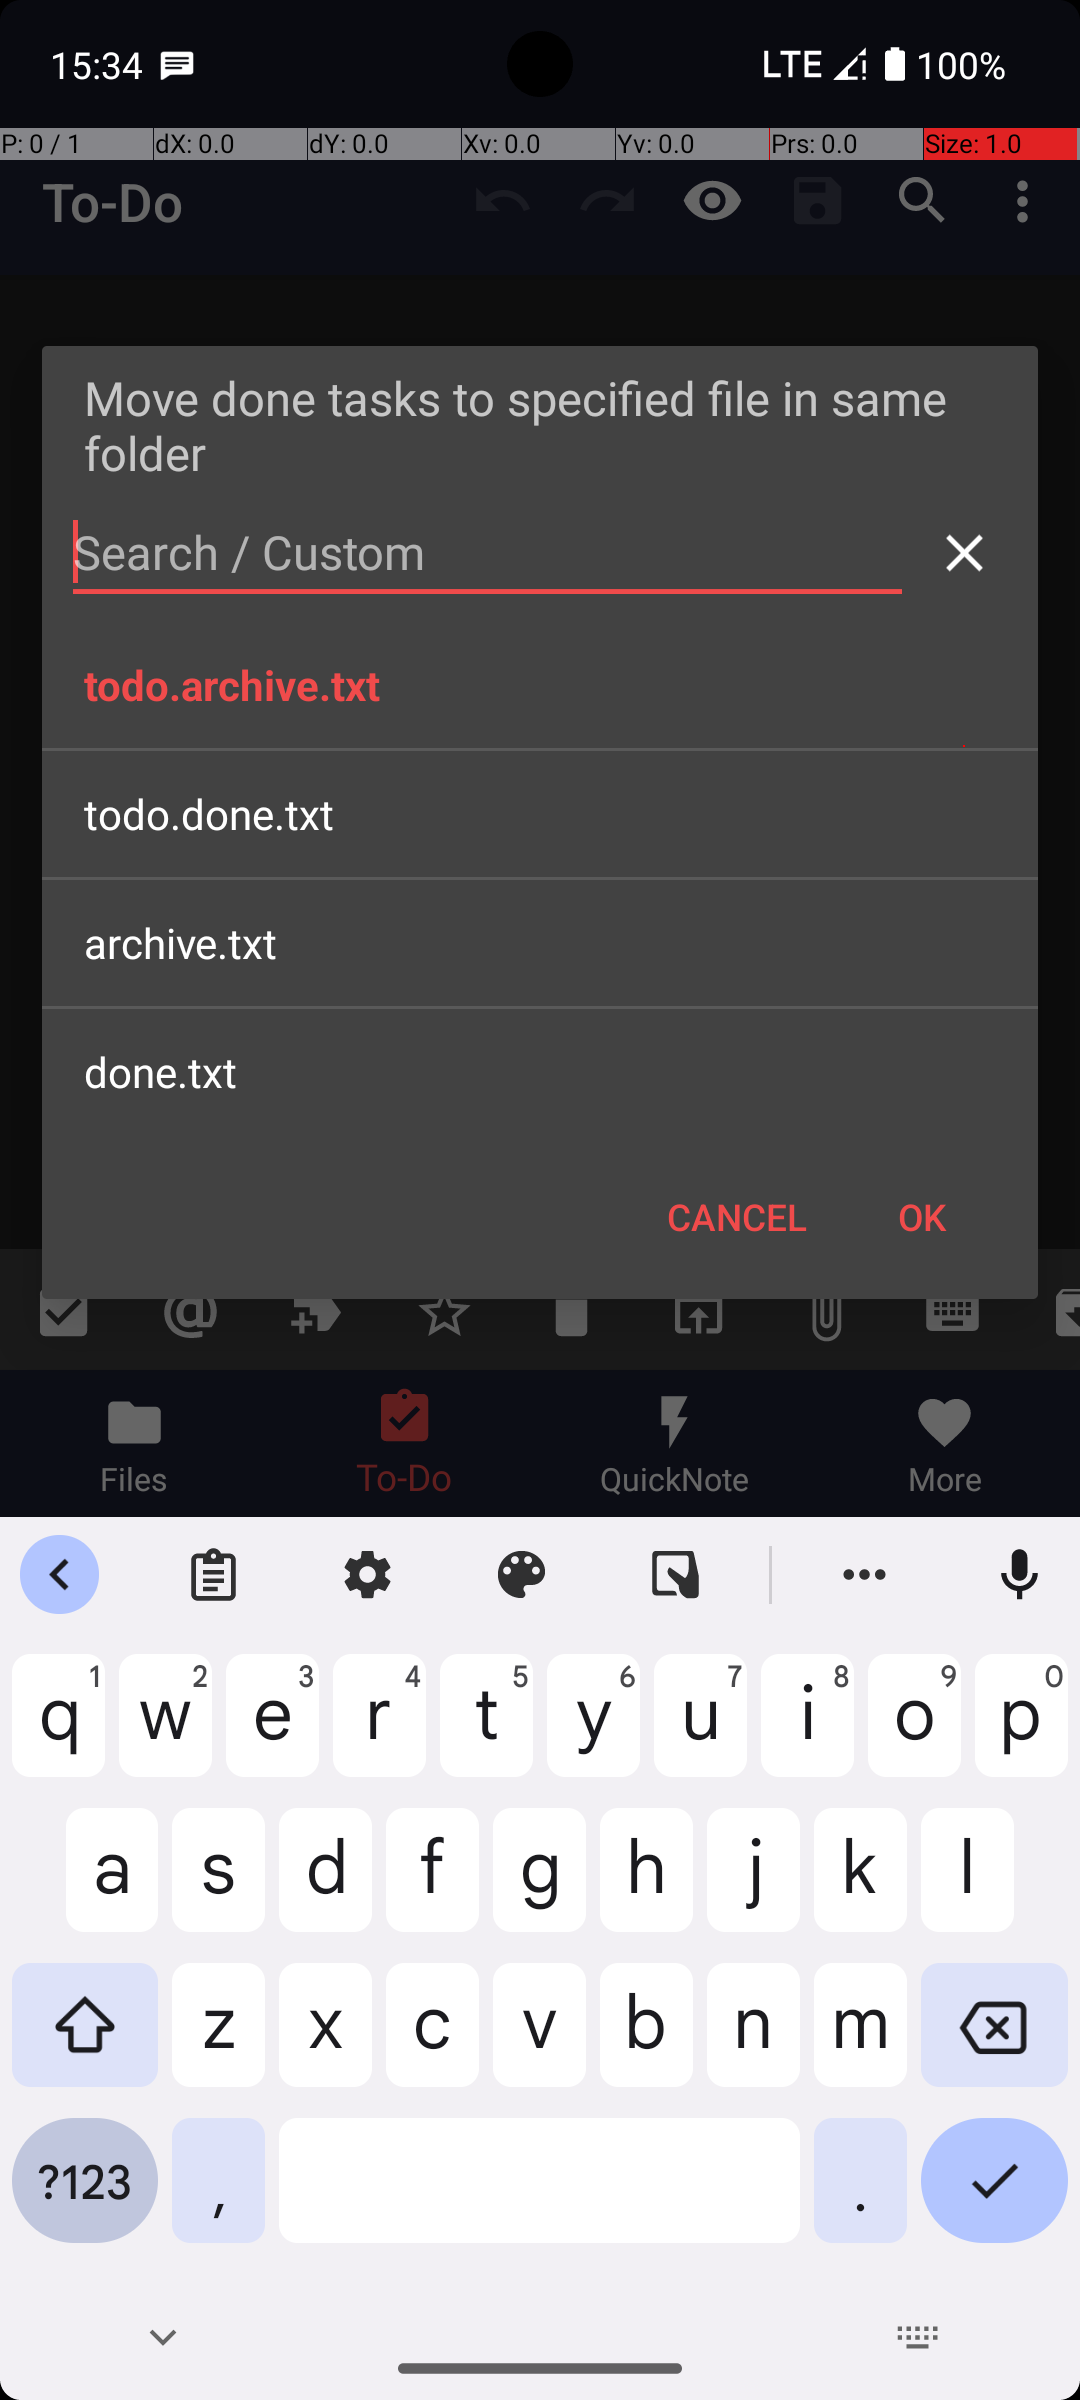  Describe the element at coordinates (540, 425) in the screenshot. I see `Move done tasks to specified file in same folder` at that location.